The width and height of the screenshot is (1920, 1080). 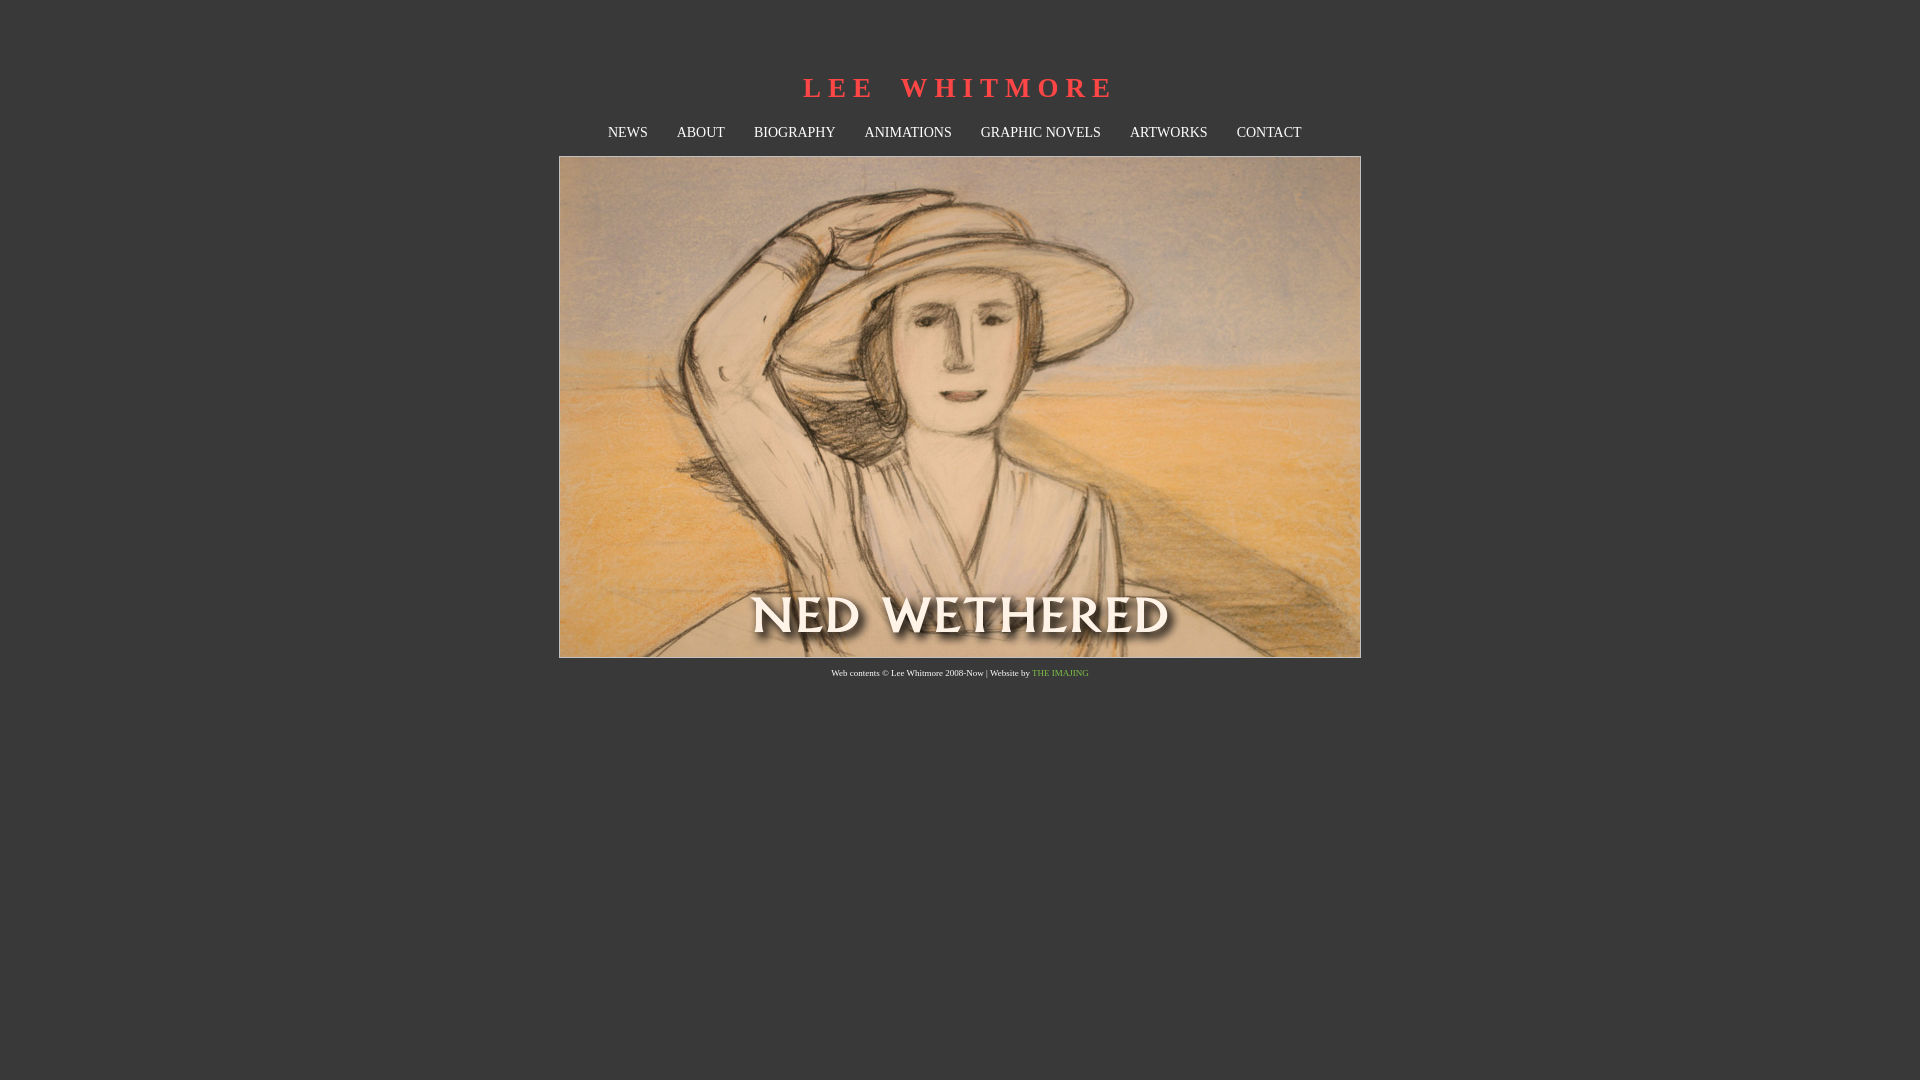 I want to click on GRAPHIC NOVELS, so click(x=1041, y=132).